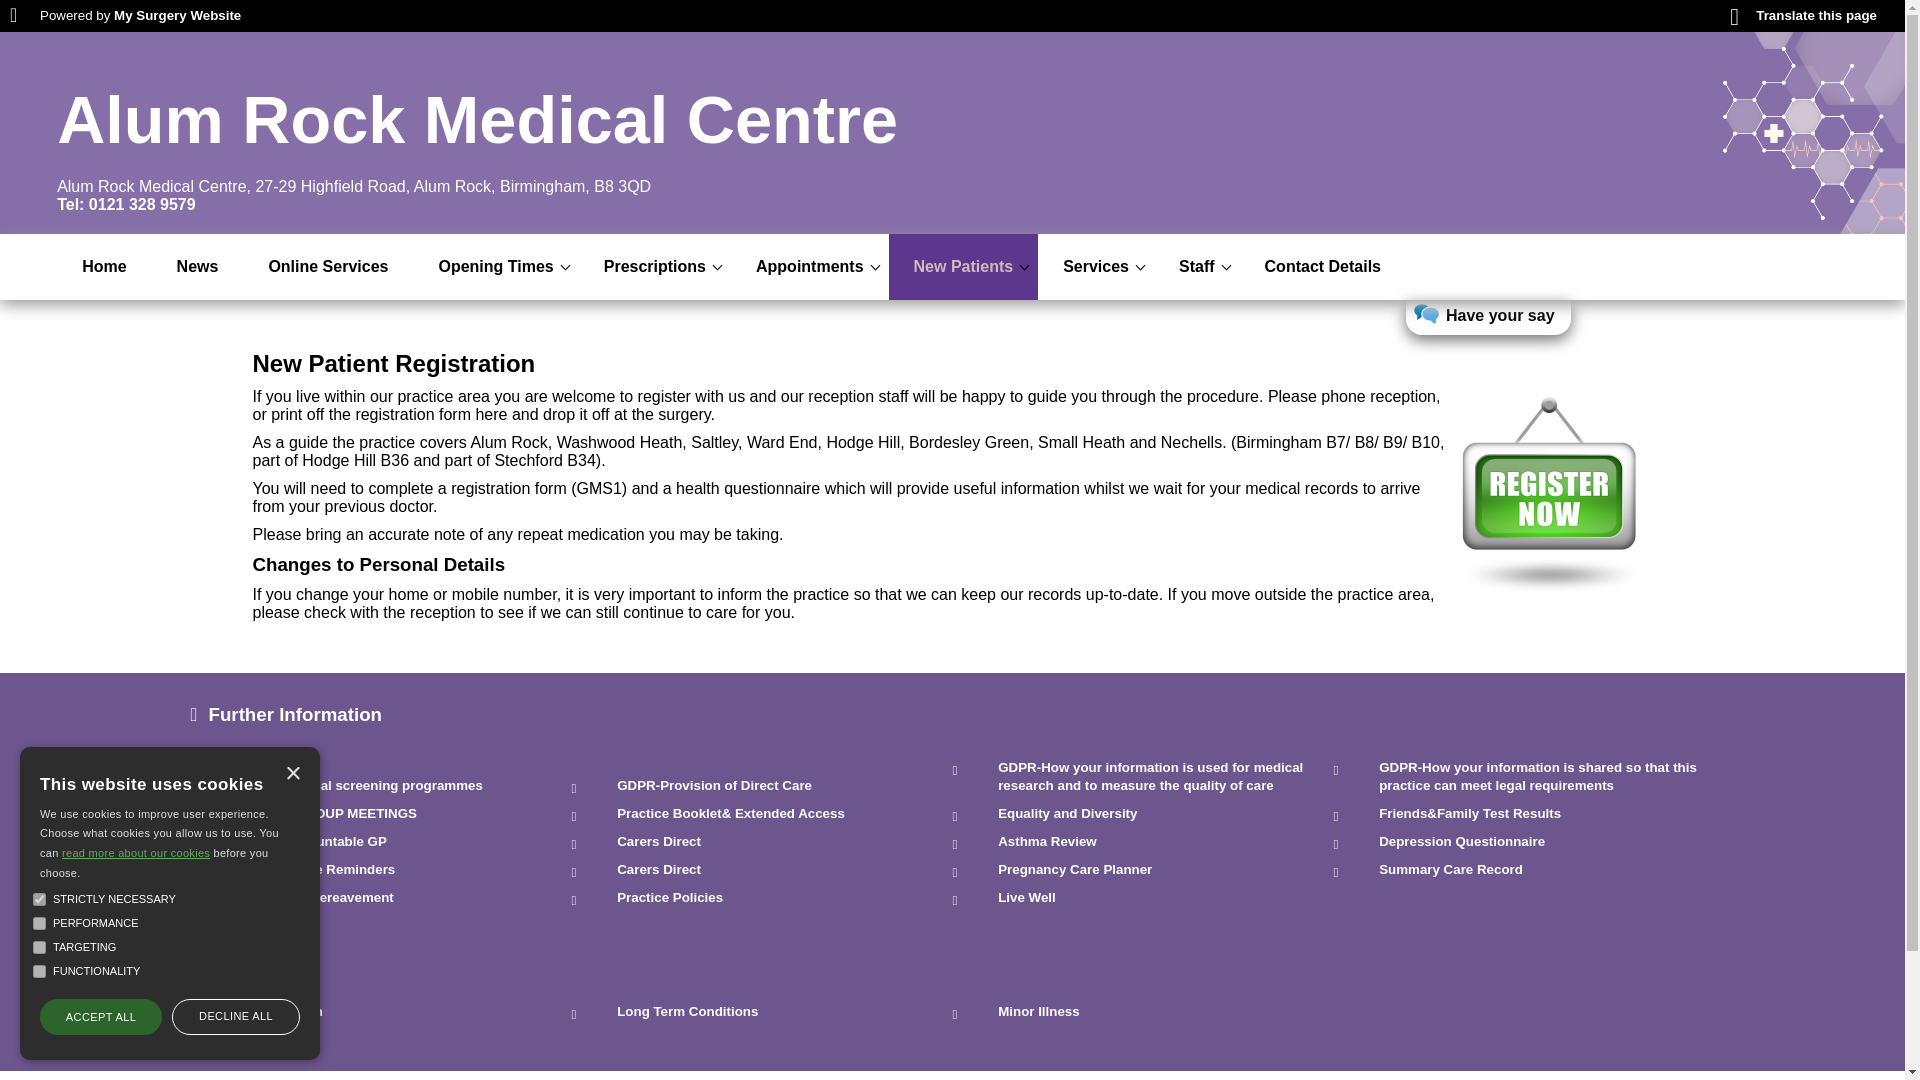 The height and width of the screenshot is (1080, 1920). What do you see at coordinates (177, 14) in the screenshot?
I see `My Surgery Website` at bounding box center [177, 14].